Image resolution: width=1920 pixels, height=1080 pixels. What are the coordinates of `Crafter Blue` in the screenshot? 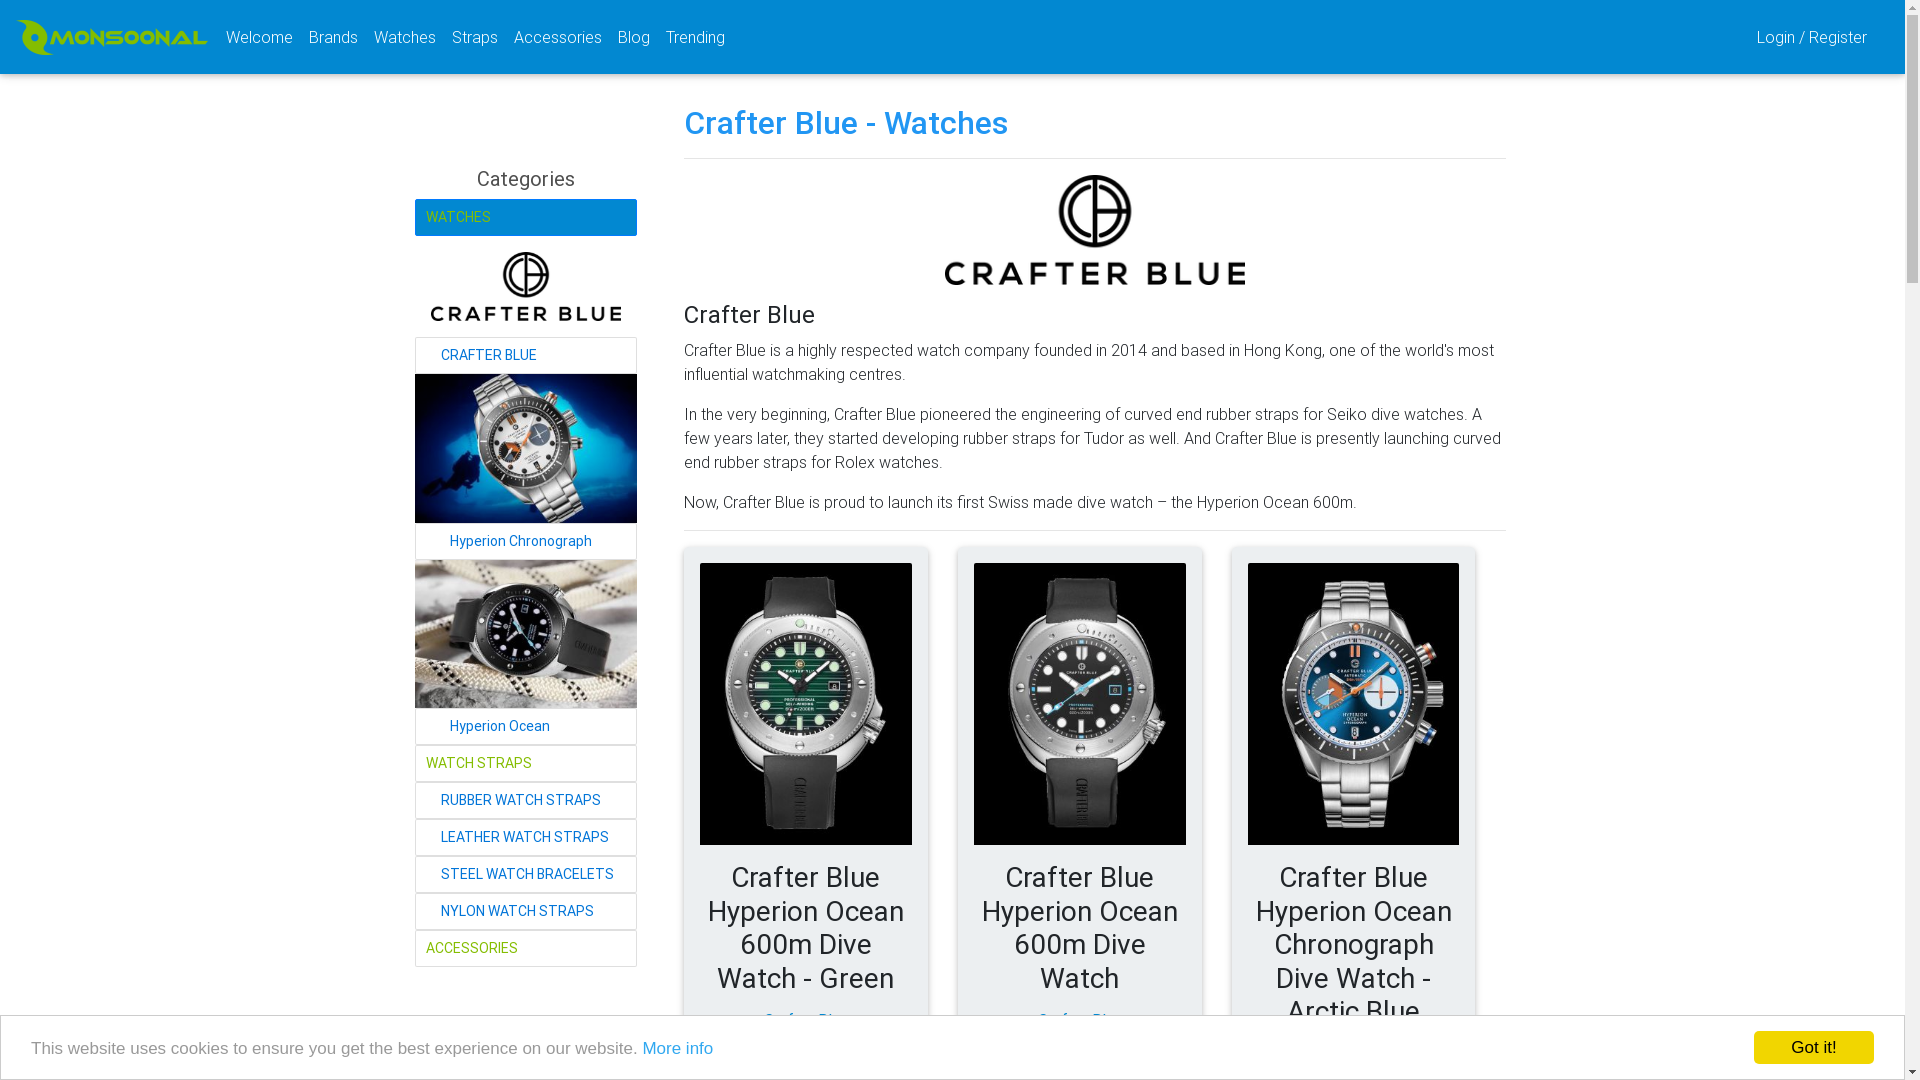 It's located at (1354, 1054).